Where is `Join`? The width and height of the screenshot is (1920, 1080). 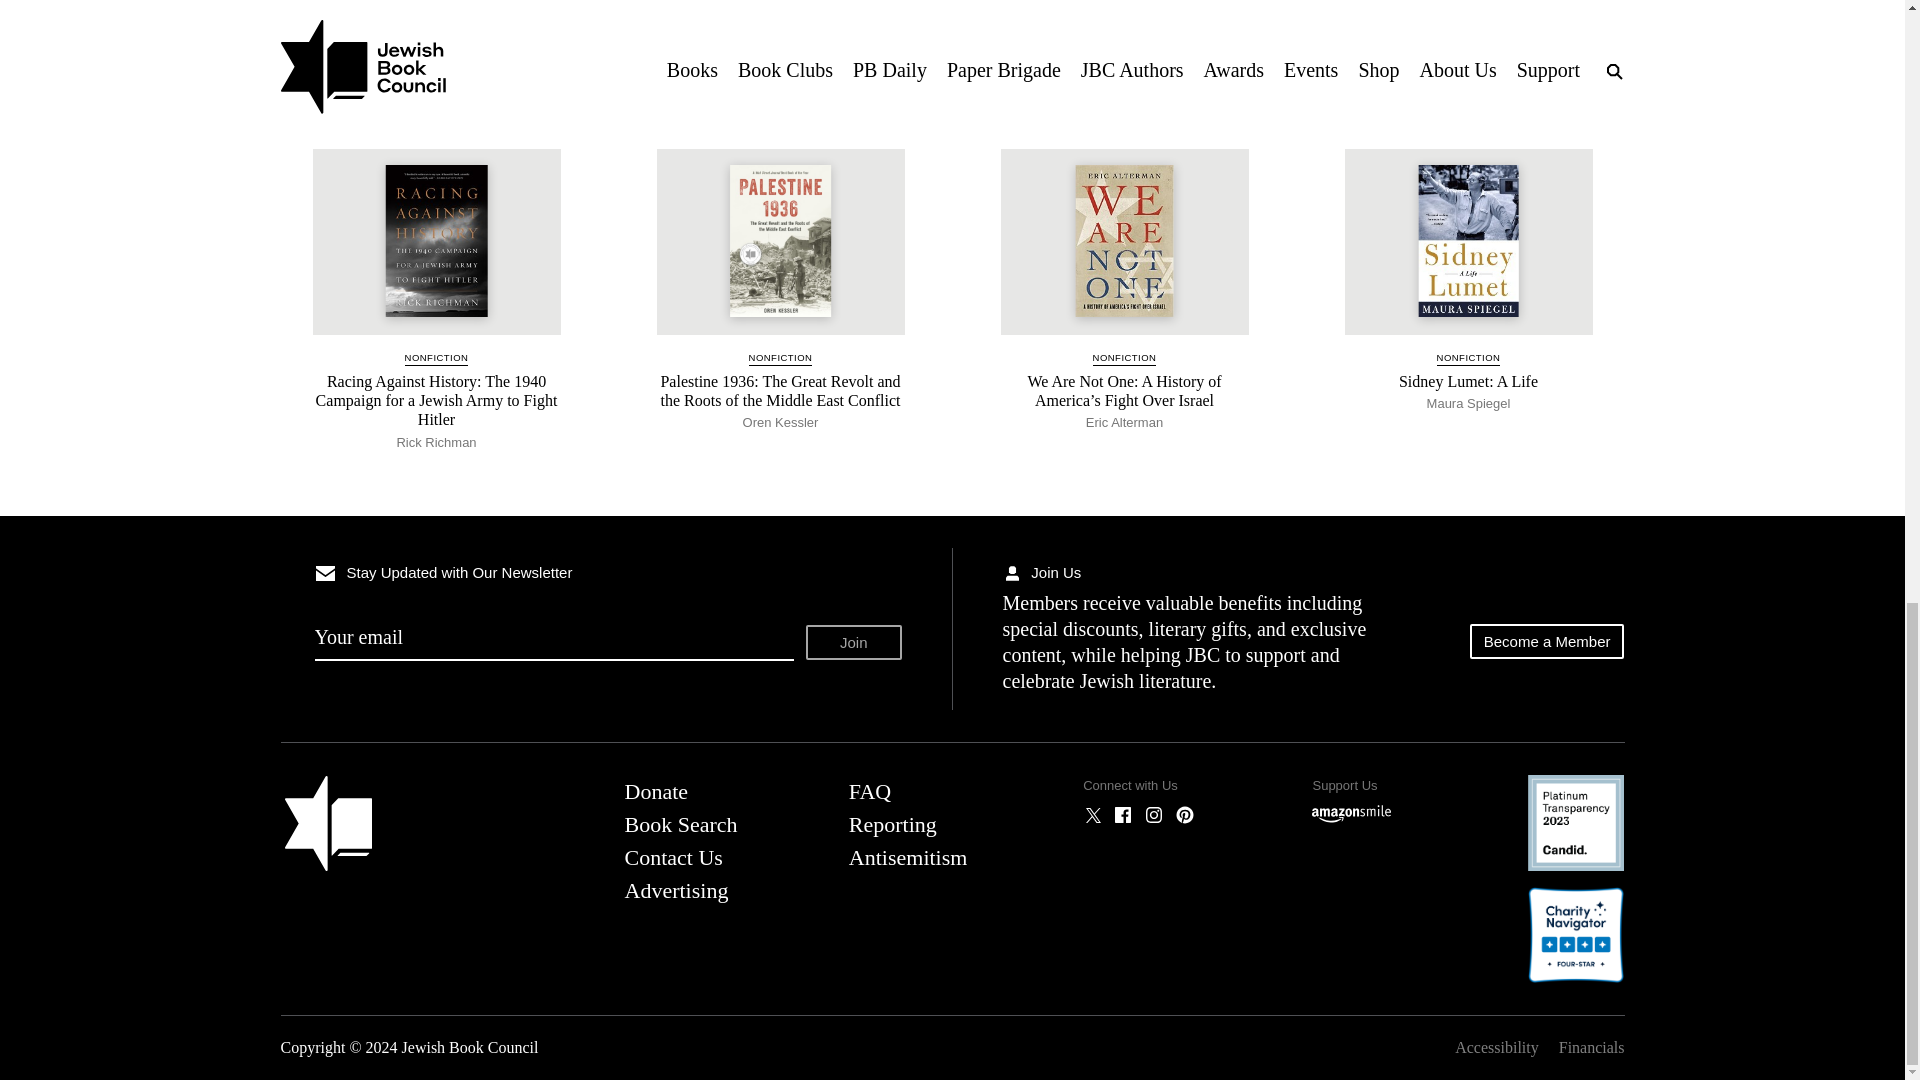
Join is located at coordinates (854, 642).